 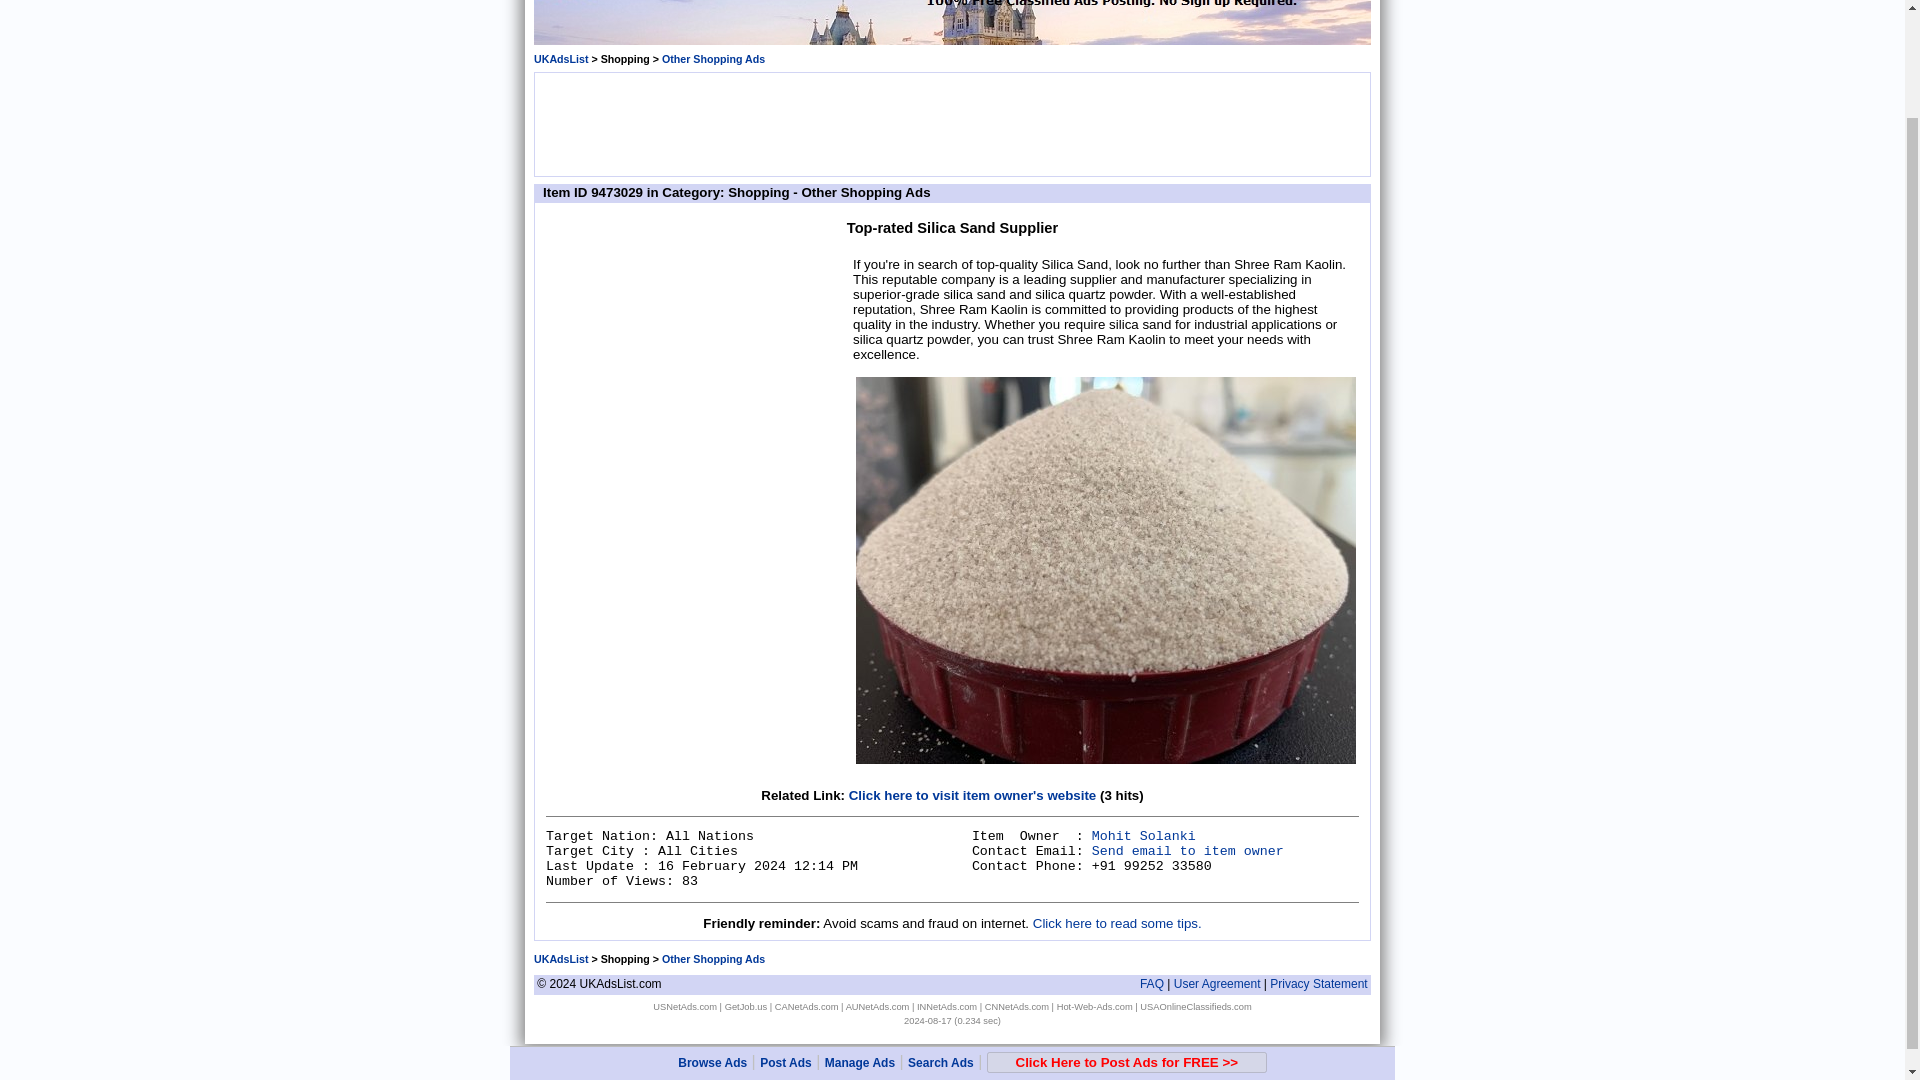 I want to click on Search Ads, so click(x=940, y=943).